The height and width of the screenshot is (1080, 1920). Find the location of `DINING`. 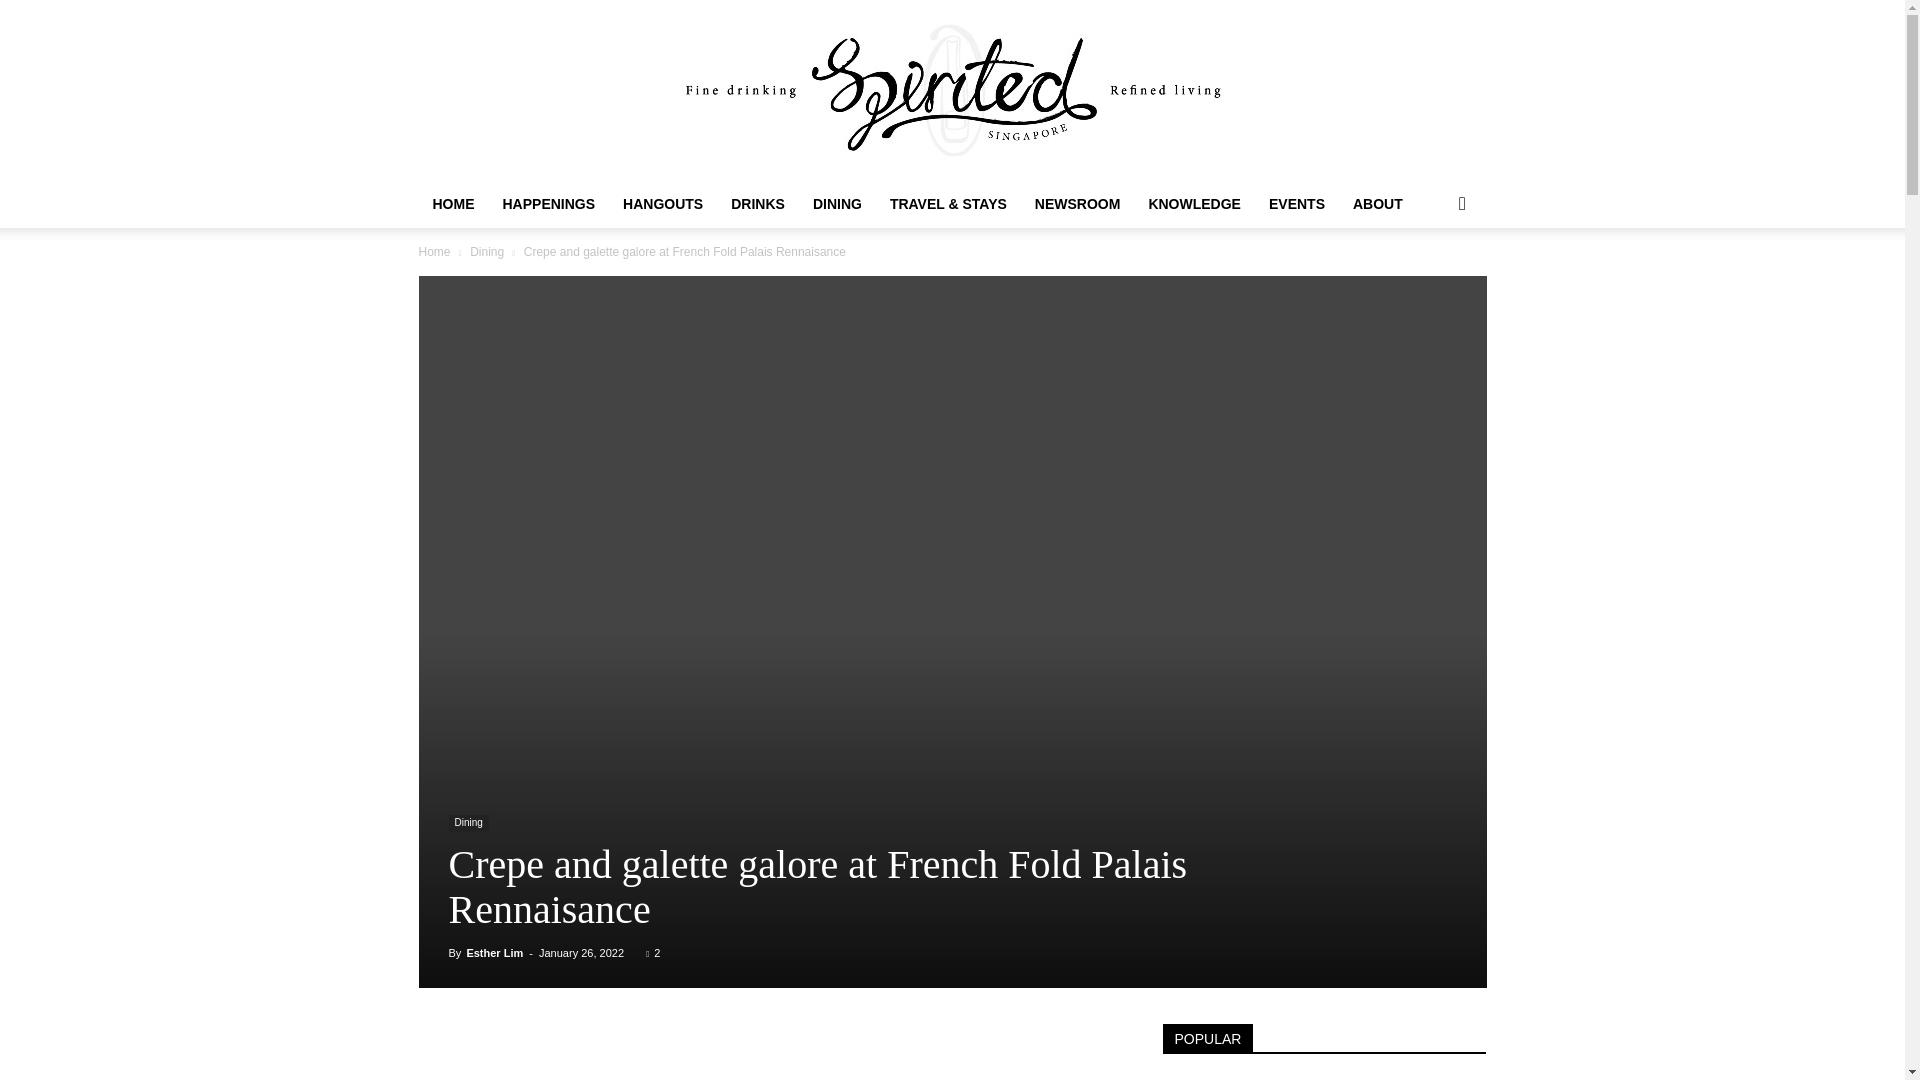

DINING is located at coordinates (836, 204).